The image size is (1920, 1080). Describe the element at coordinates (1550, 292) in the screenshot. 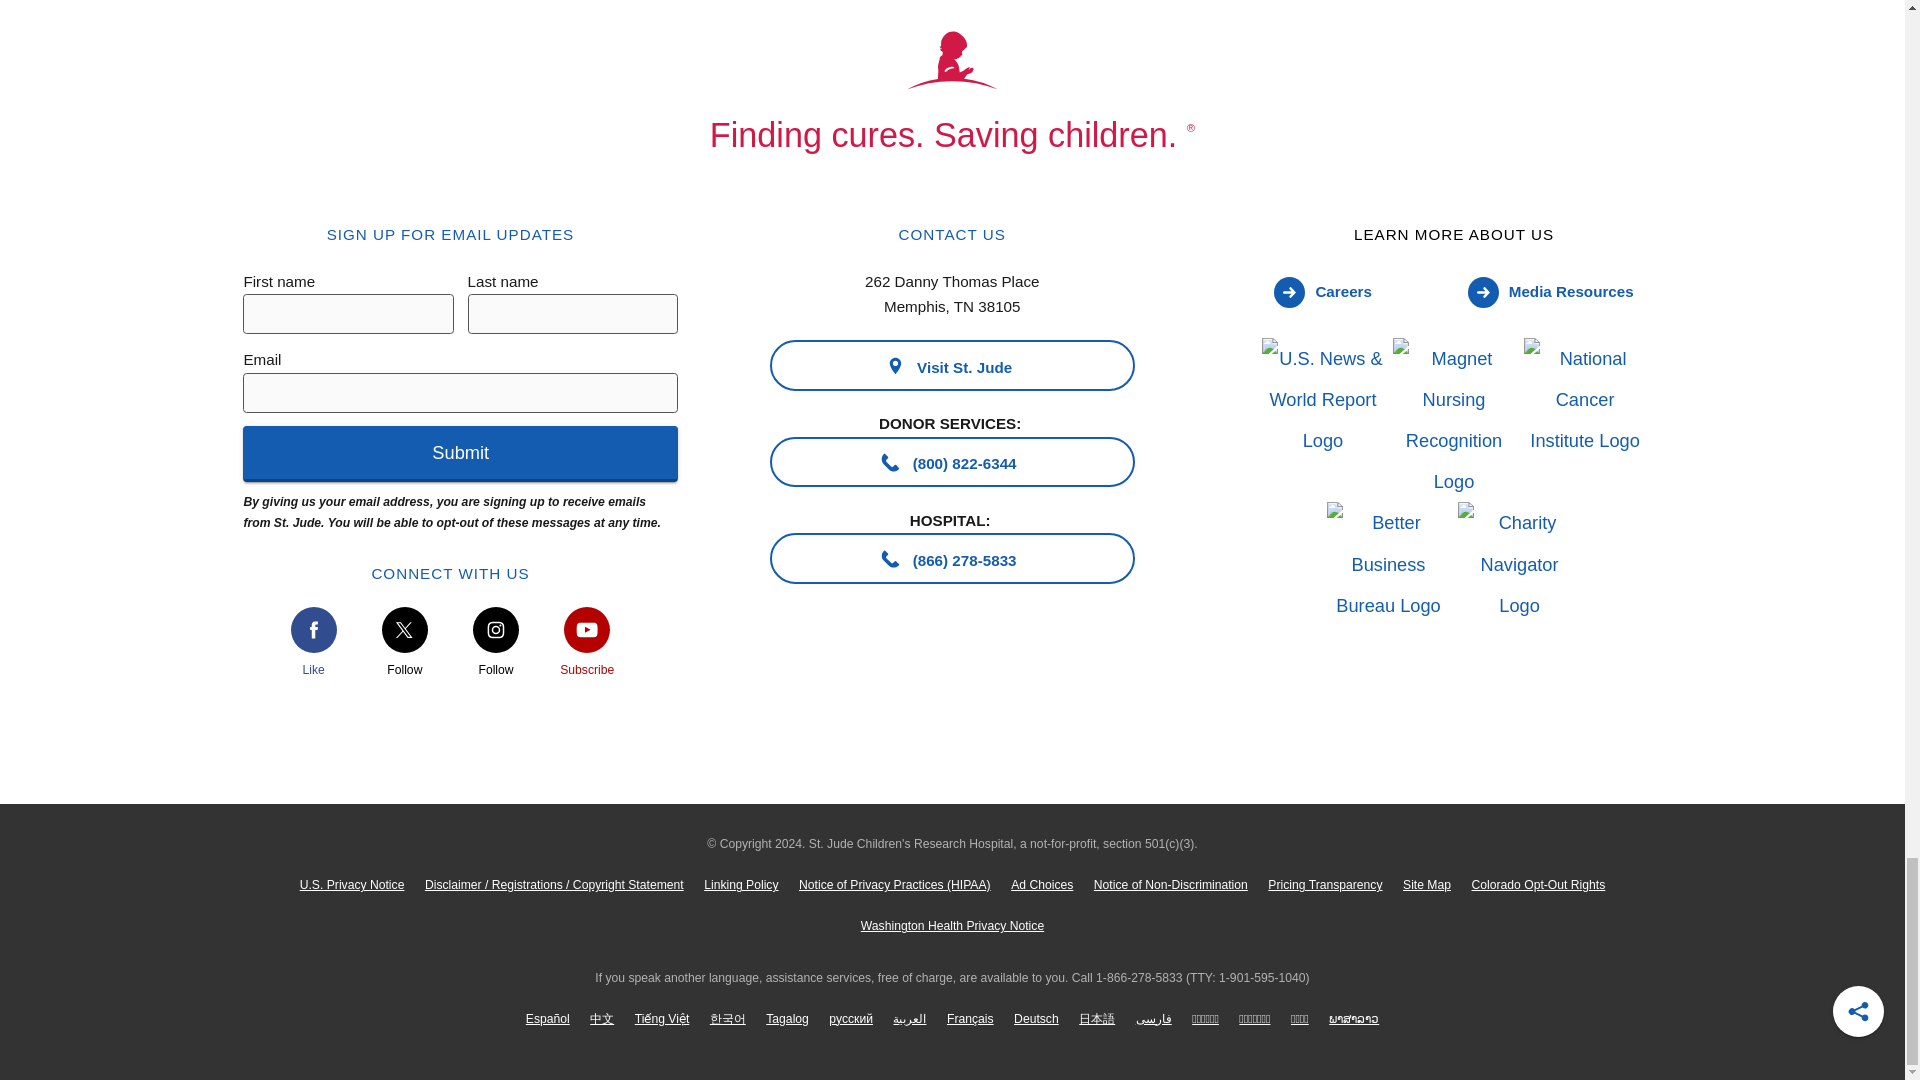

I see `Media Resources` at that location.